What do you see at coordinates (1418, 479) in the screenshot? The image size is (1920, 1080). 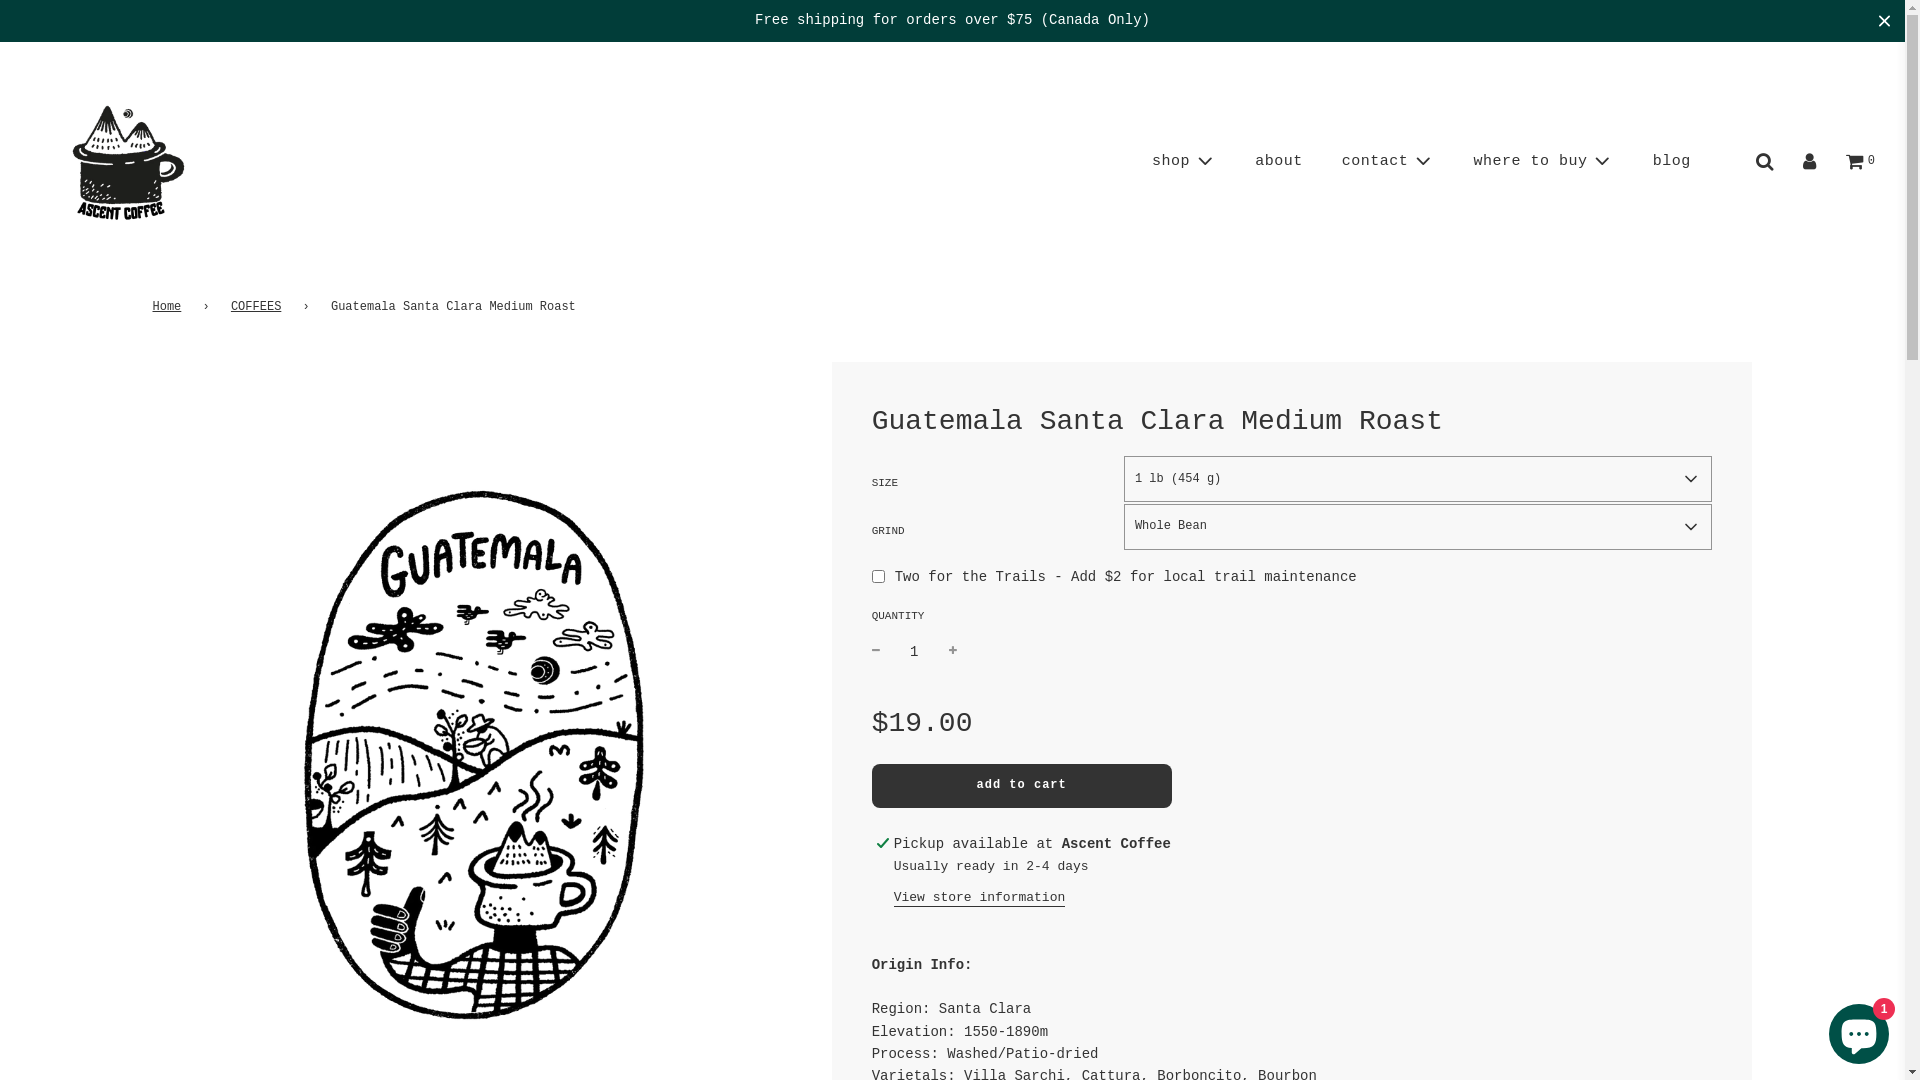 I see `1 lb (454 g)` at bounding box center [1418, 479].